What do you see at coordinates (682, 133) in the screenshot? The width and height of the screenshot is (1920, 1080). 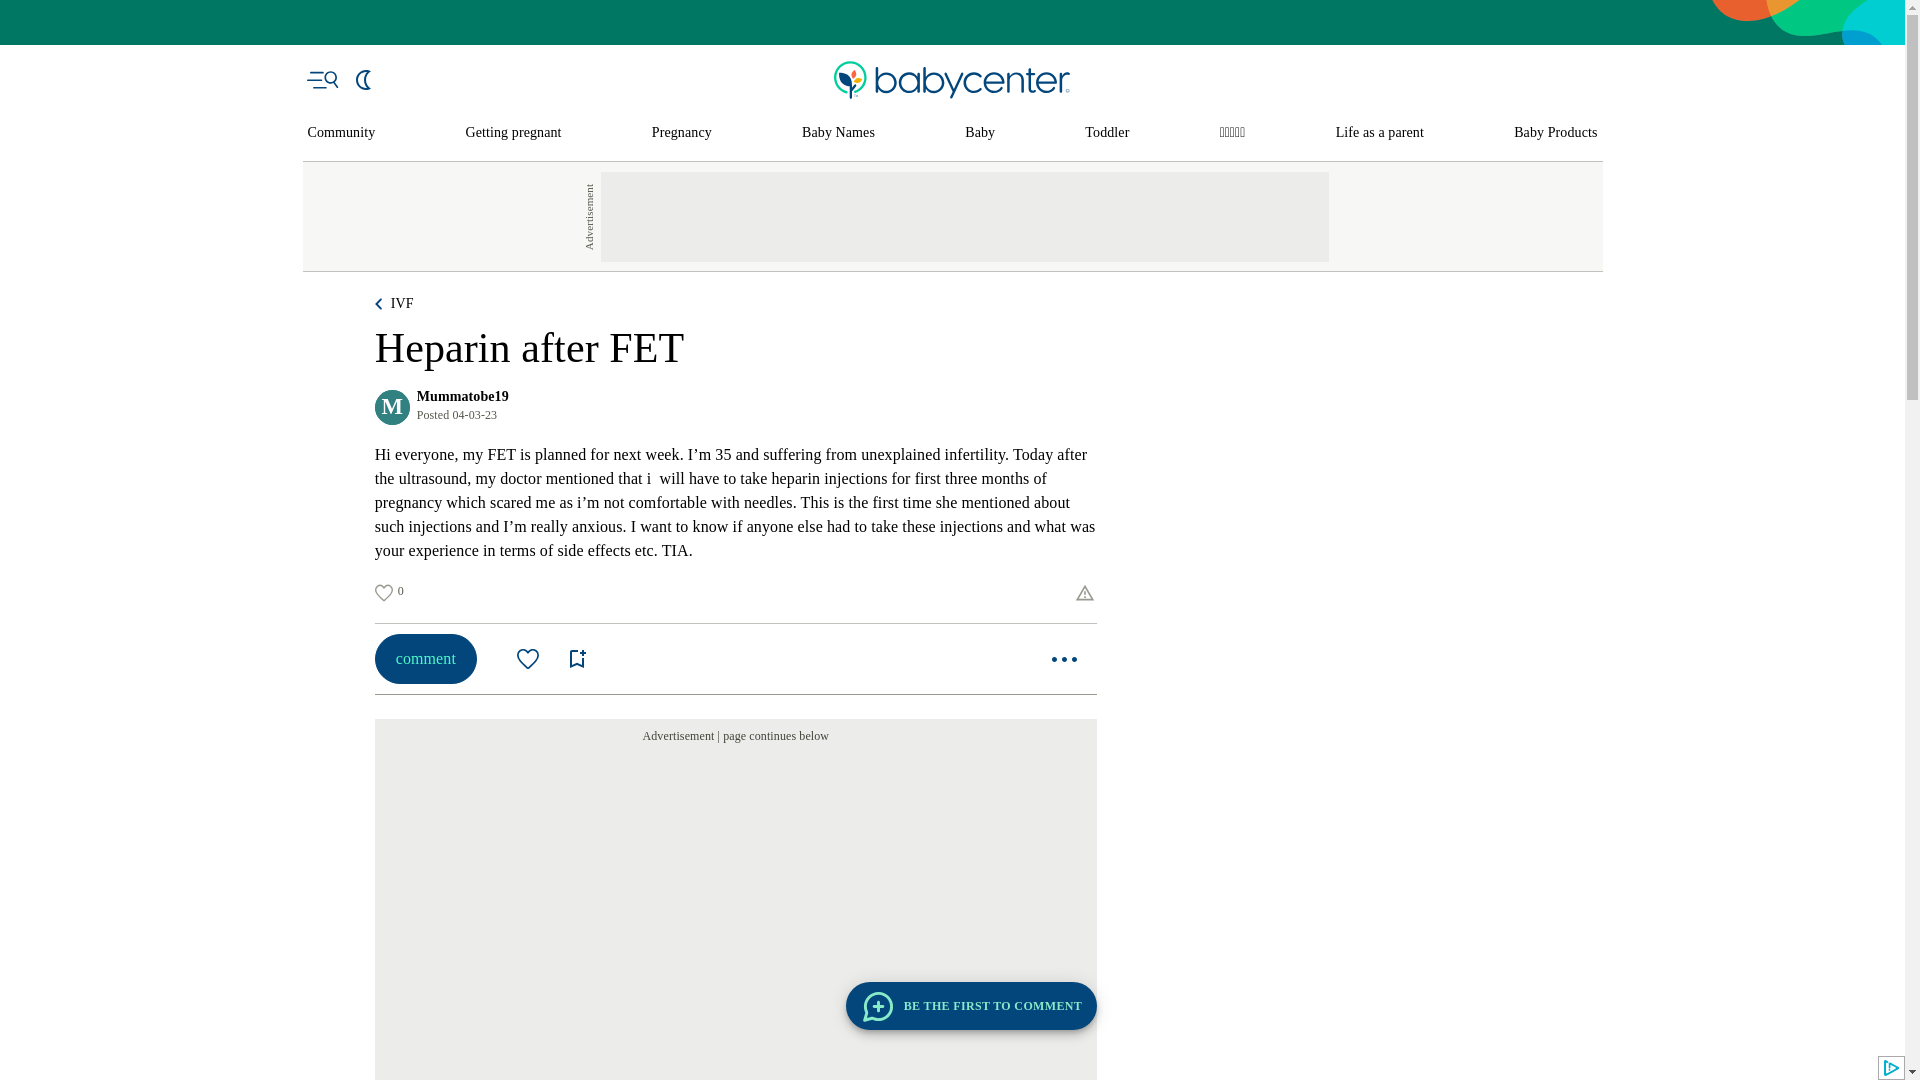 I see `Pregnancy` at bounding box center [682, 133].